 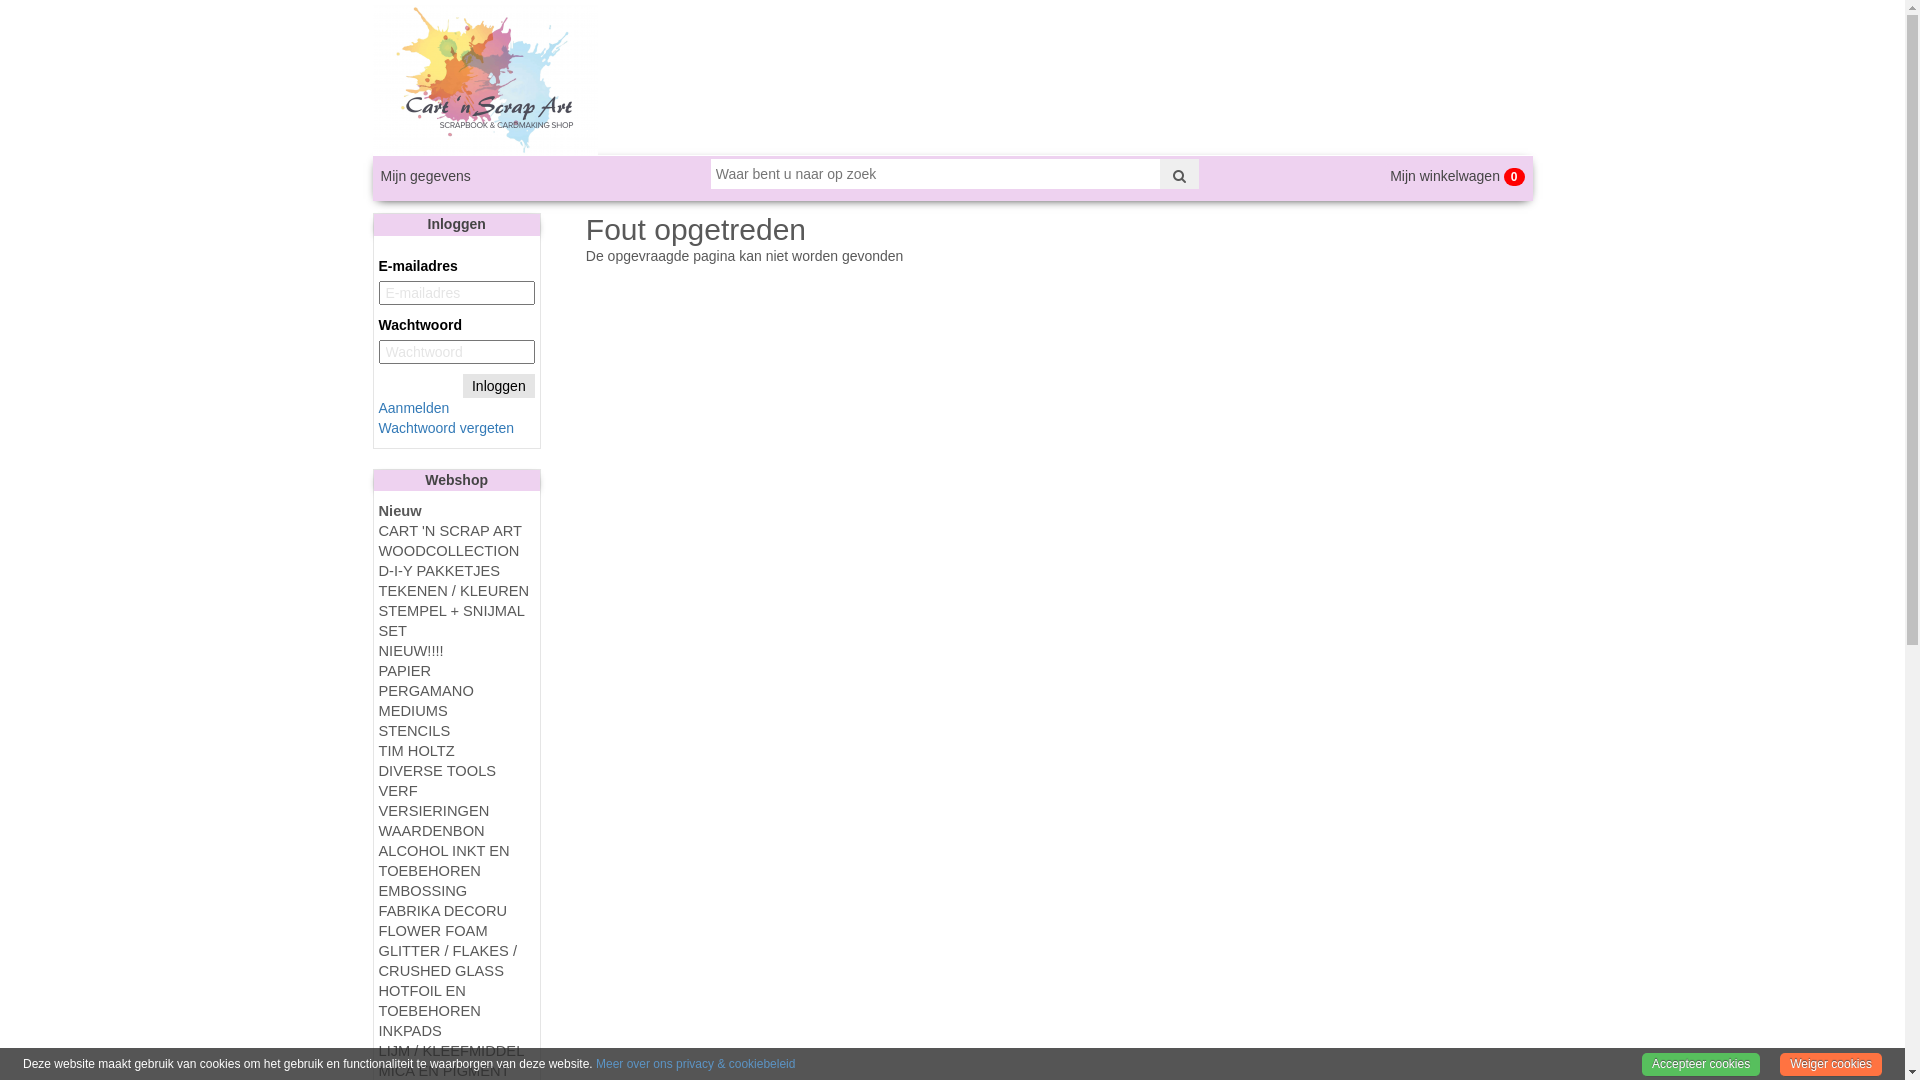 I want to click on INKPADS, so click(x=456, y=1031).